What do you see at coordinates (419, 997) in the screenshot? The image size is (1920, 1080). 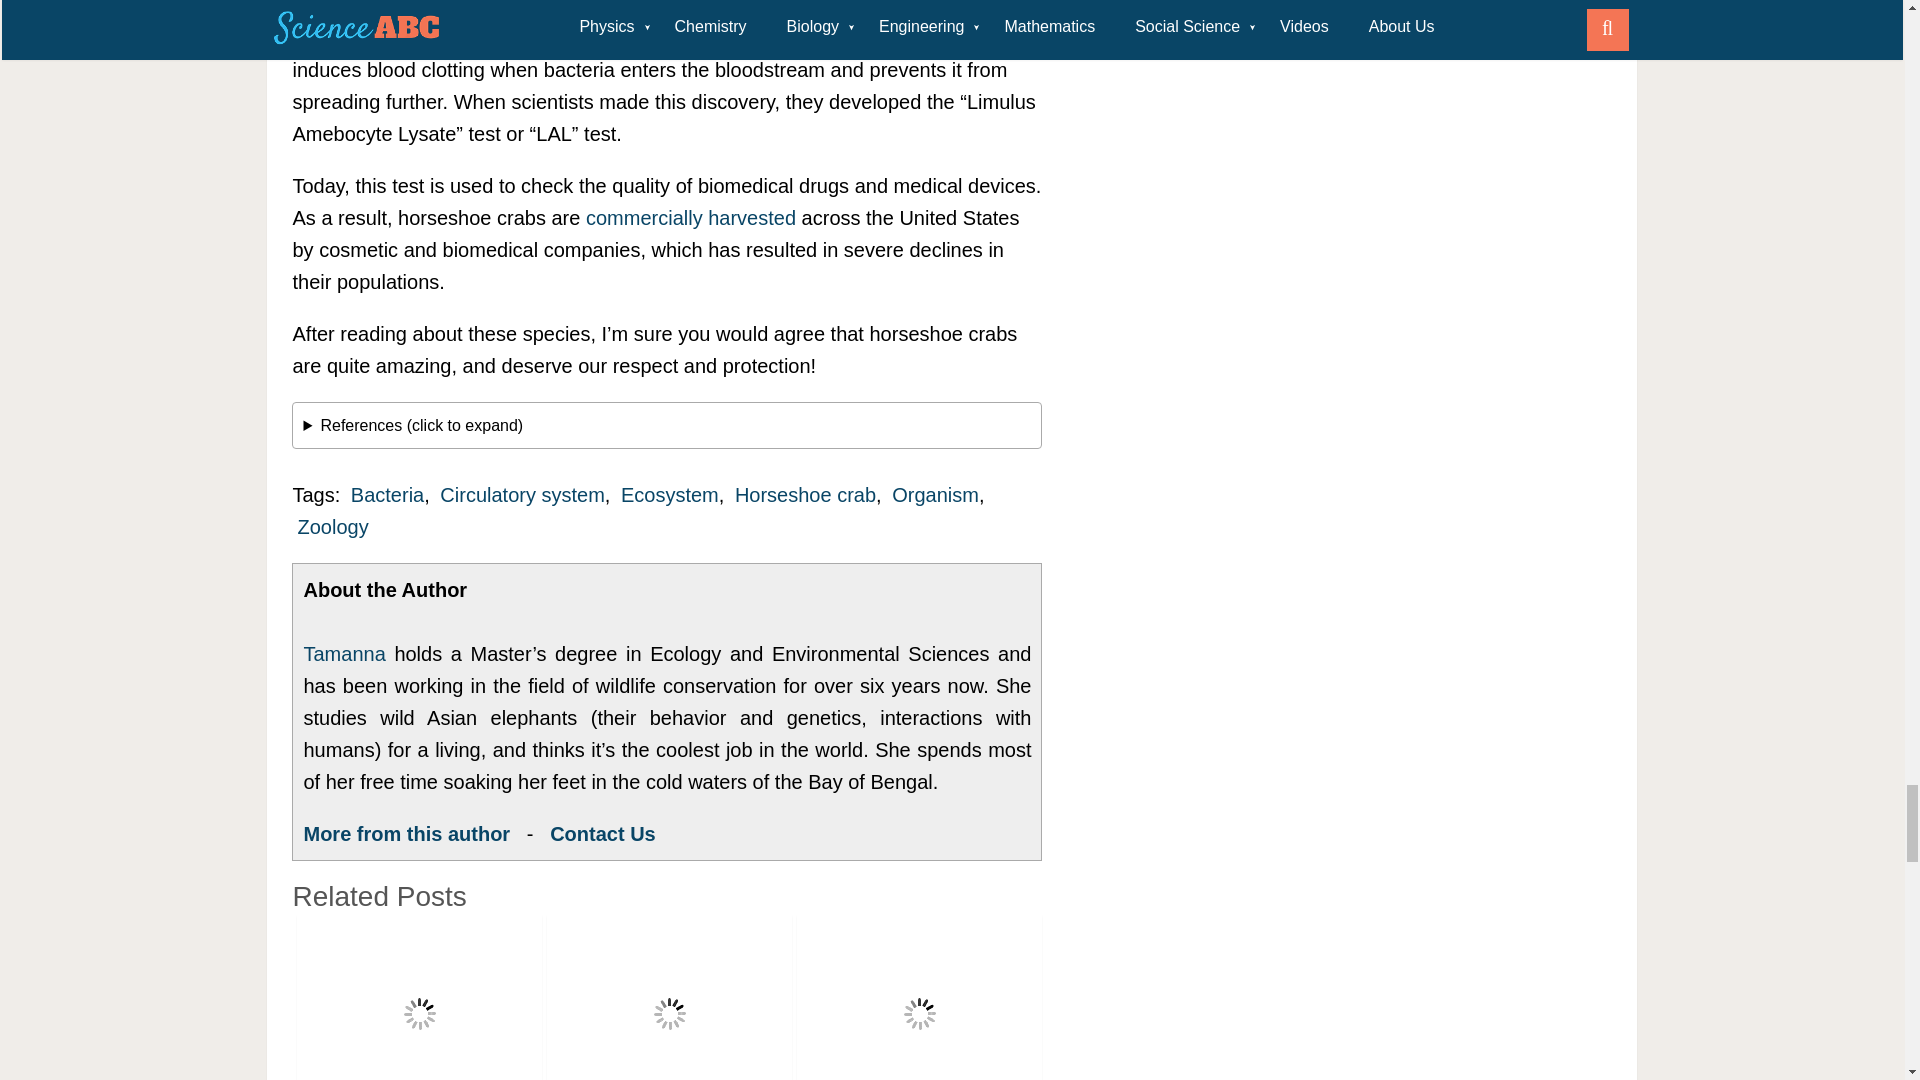 I see `What Is The LAL Test?` at bounding box center [419, 997].